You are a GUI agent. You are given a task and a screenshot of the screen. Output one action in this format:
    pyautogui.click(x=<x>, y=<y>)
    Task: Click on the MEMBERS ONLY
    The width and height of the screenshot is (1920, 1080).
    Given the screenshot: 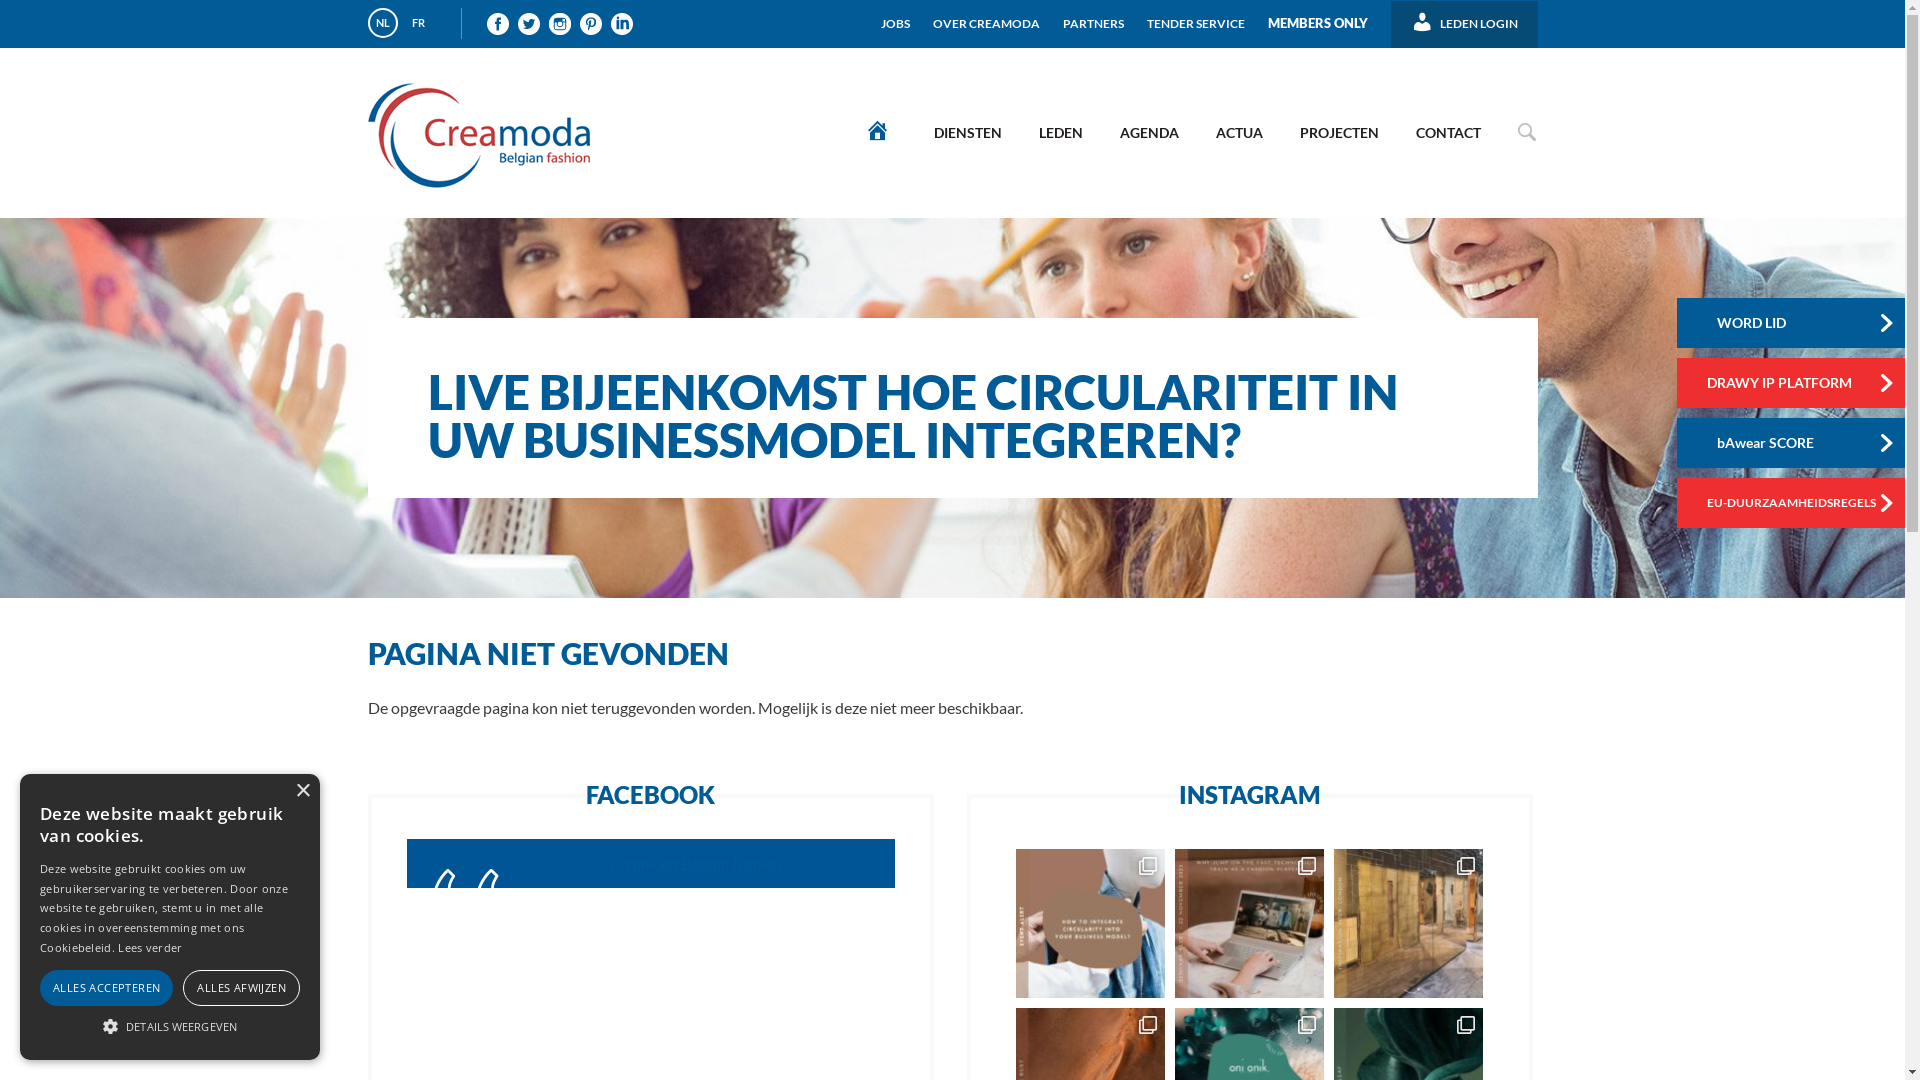 What is the action you would take?
    pyautogui.click(x=1318, y=16)
    